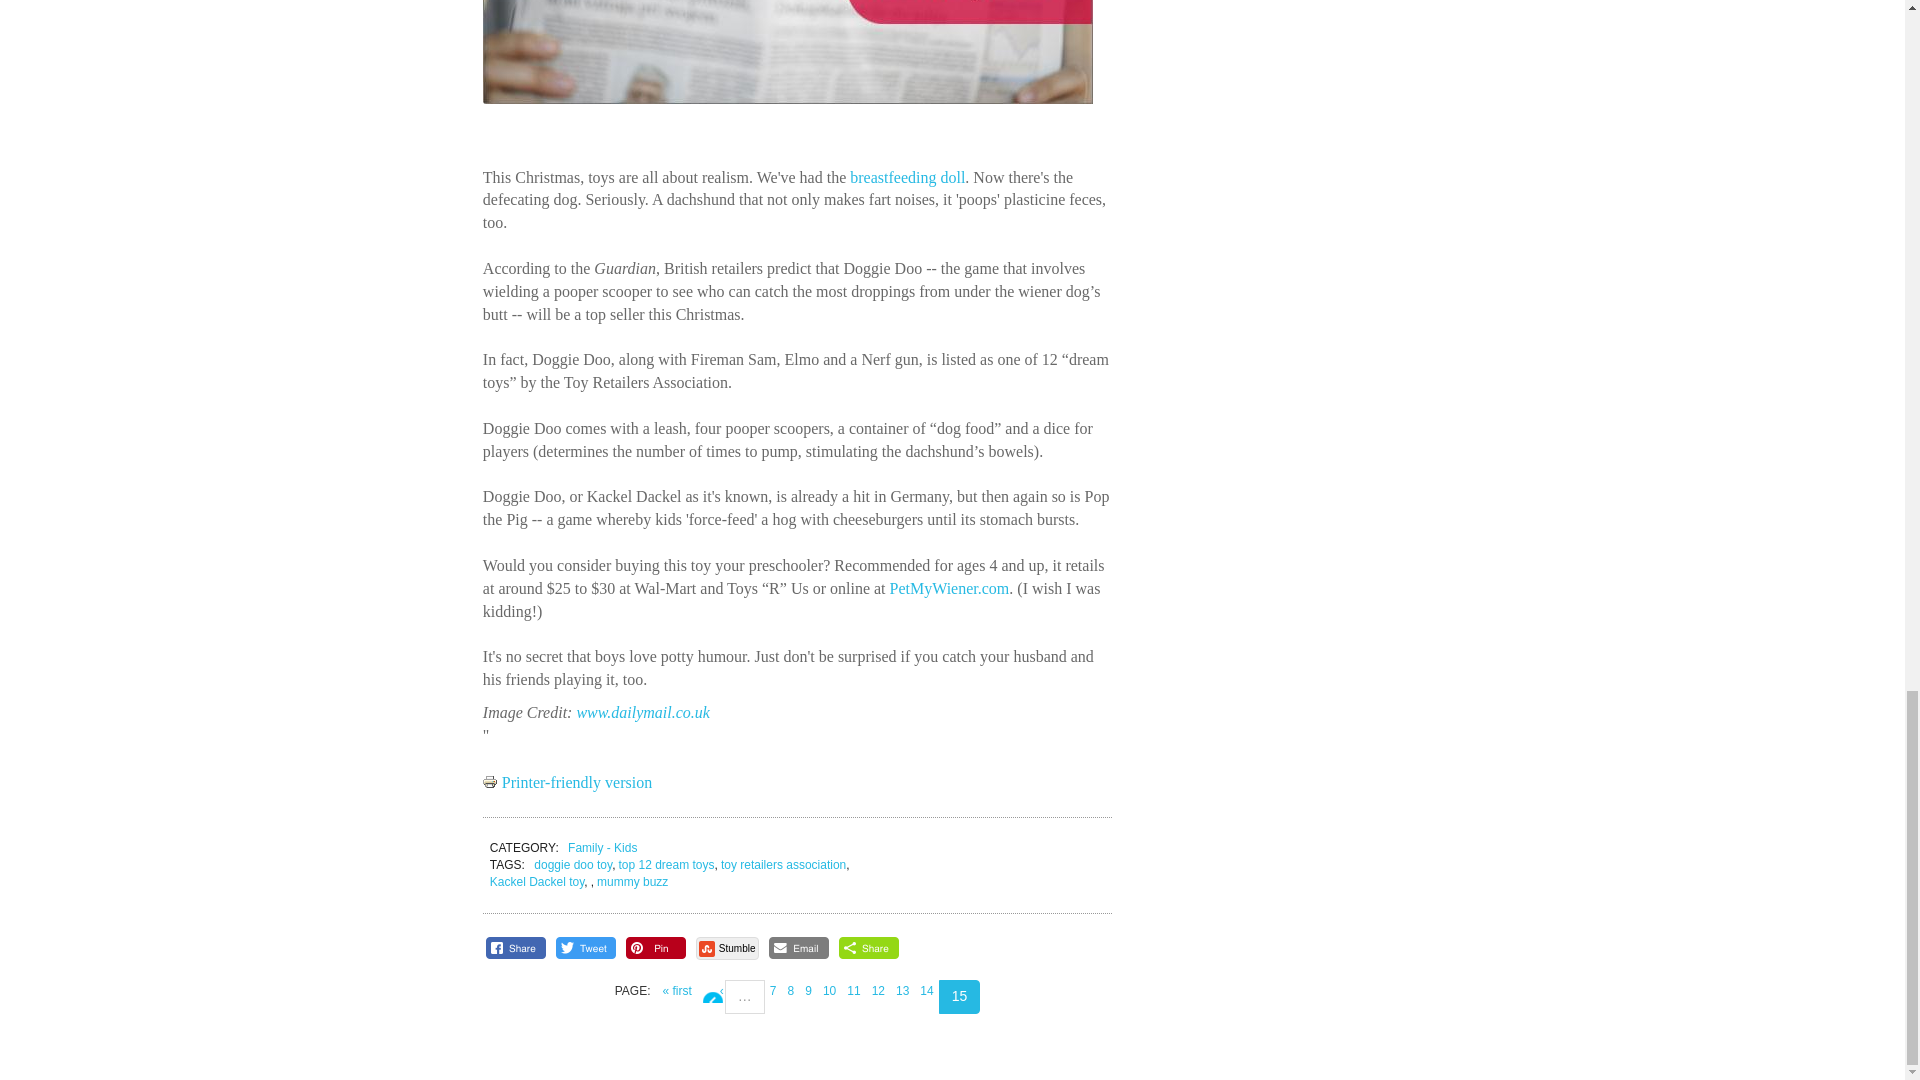 The width and height of the screenshot is (1920, 1080). Describe the element at coordinates (852, 990) in the screenshot. I see `Go to page 11` at that location.